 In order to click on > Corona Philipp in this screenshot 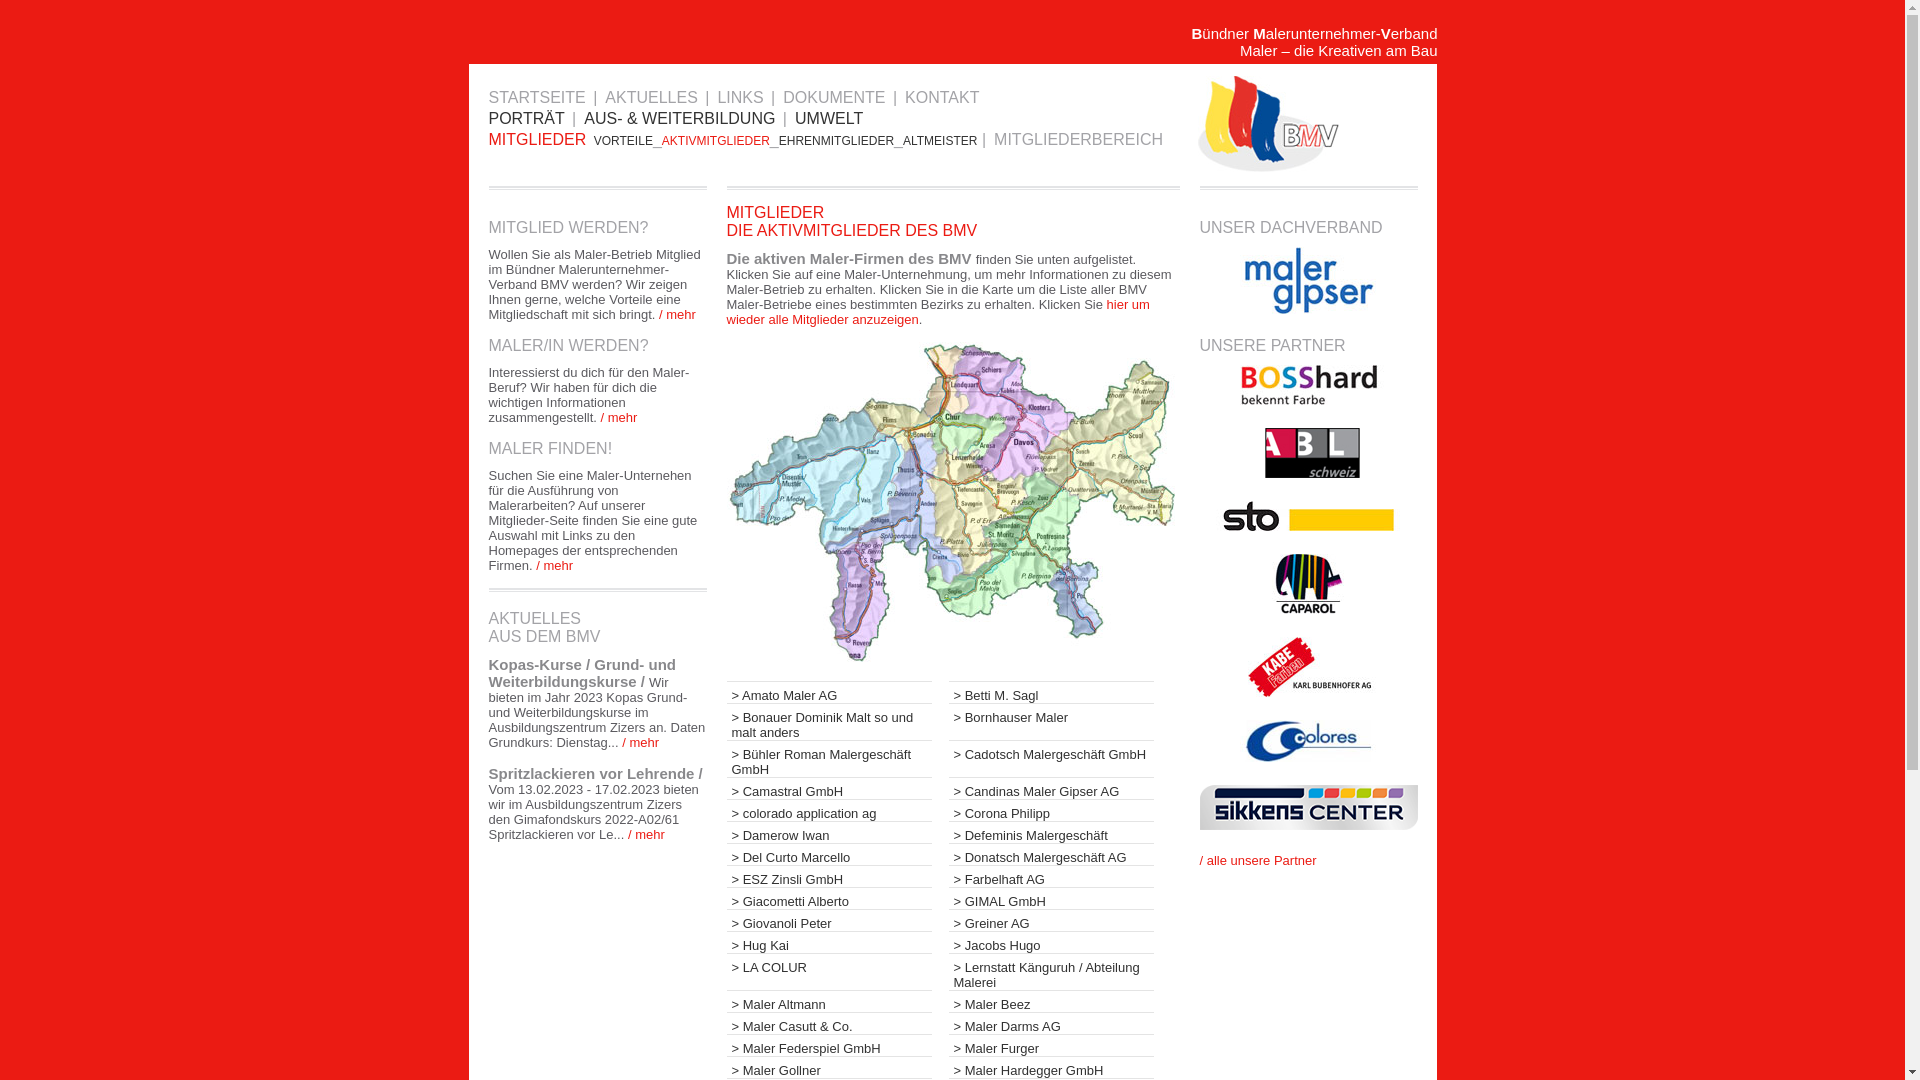, I will do `click(1050, 810)`.